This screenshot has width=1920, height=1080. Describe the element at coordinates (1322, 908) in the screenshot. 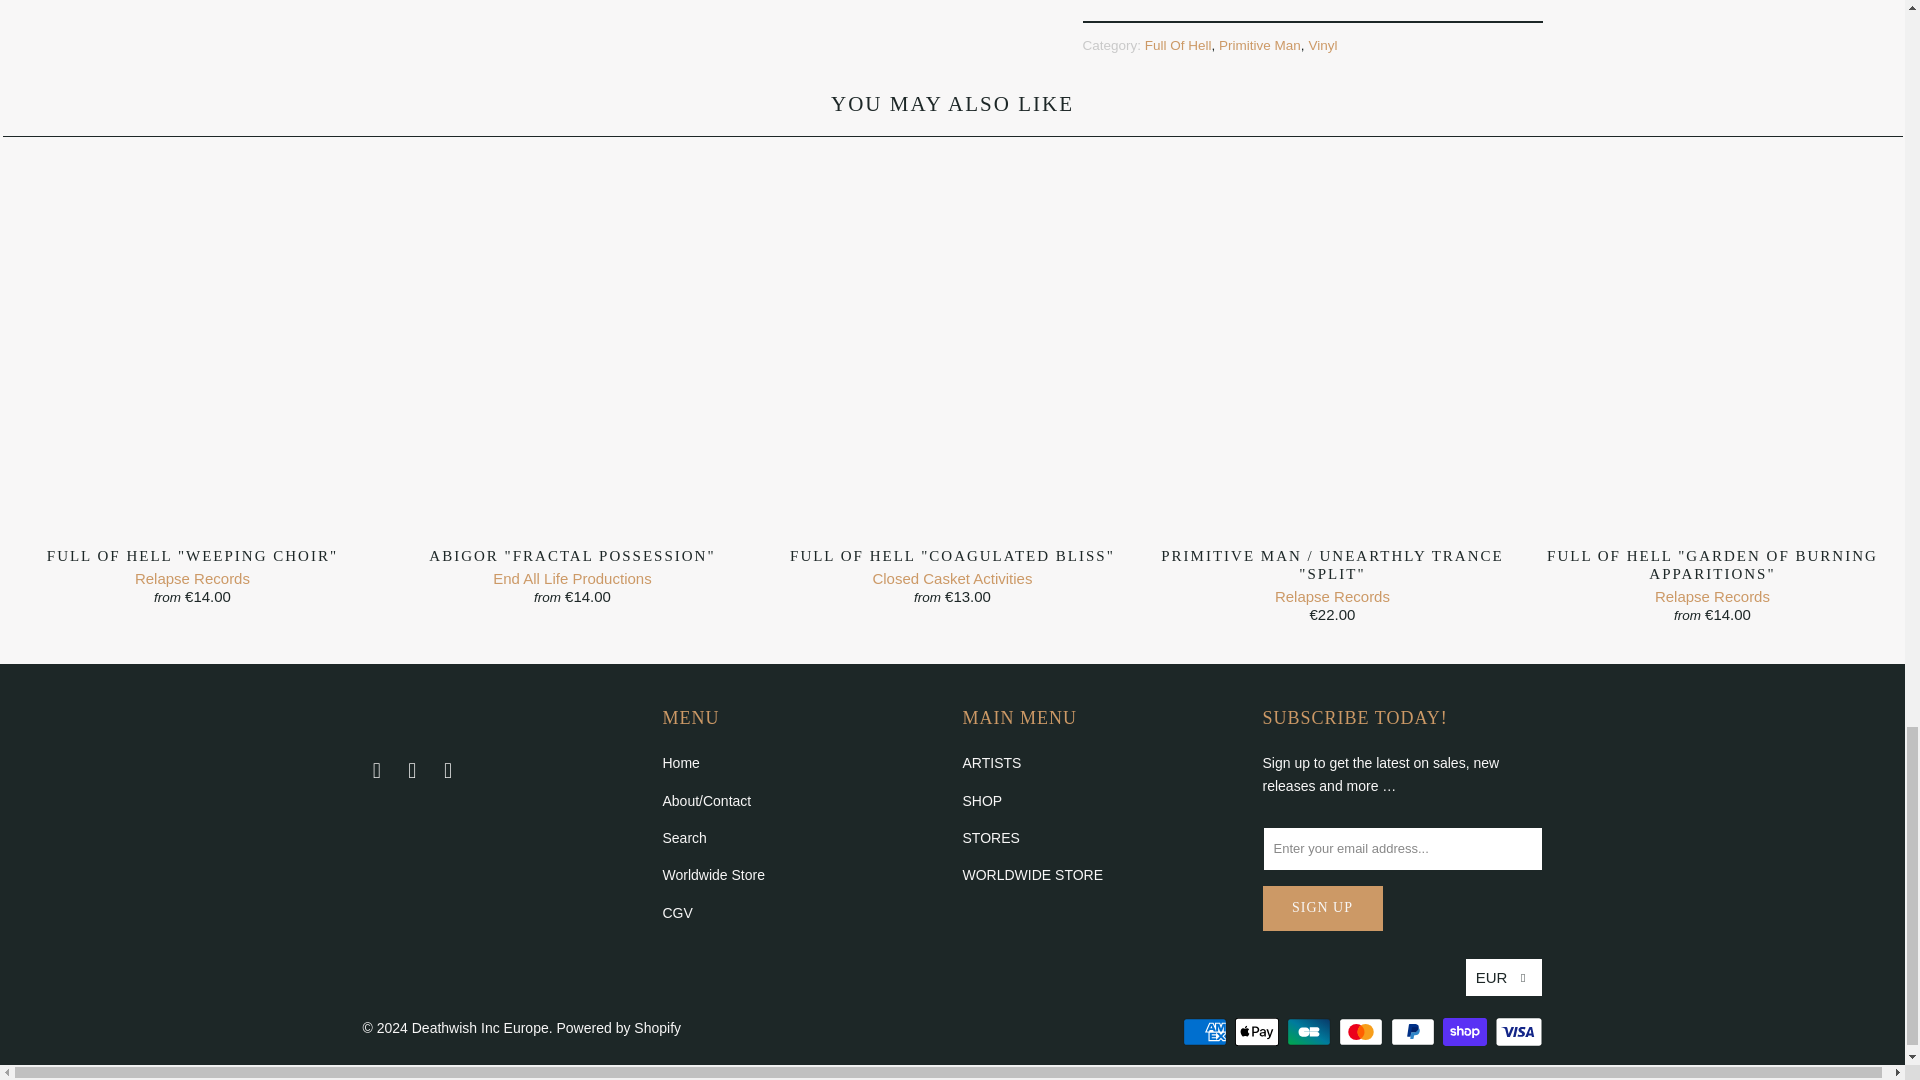

I see `Sign Up` at that location.